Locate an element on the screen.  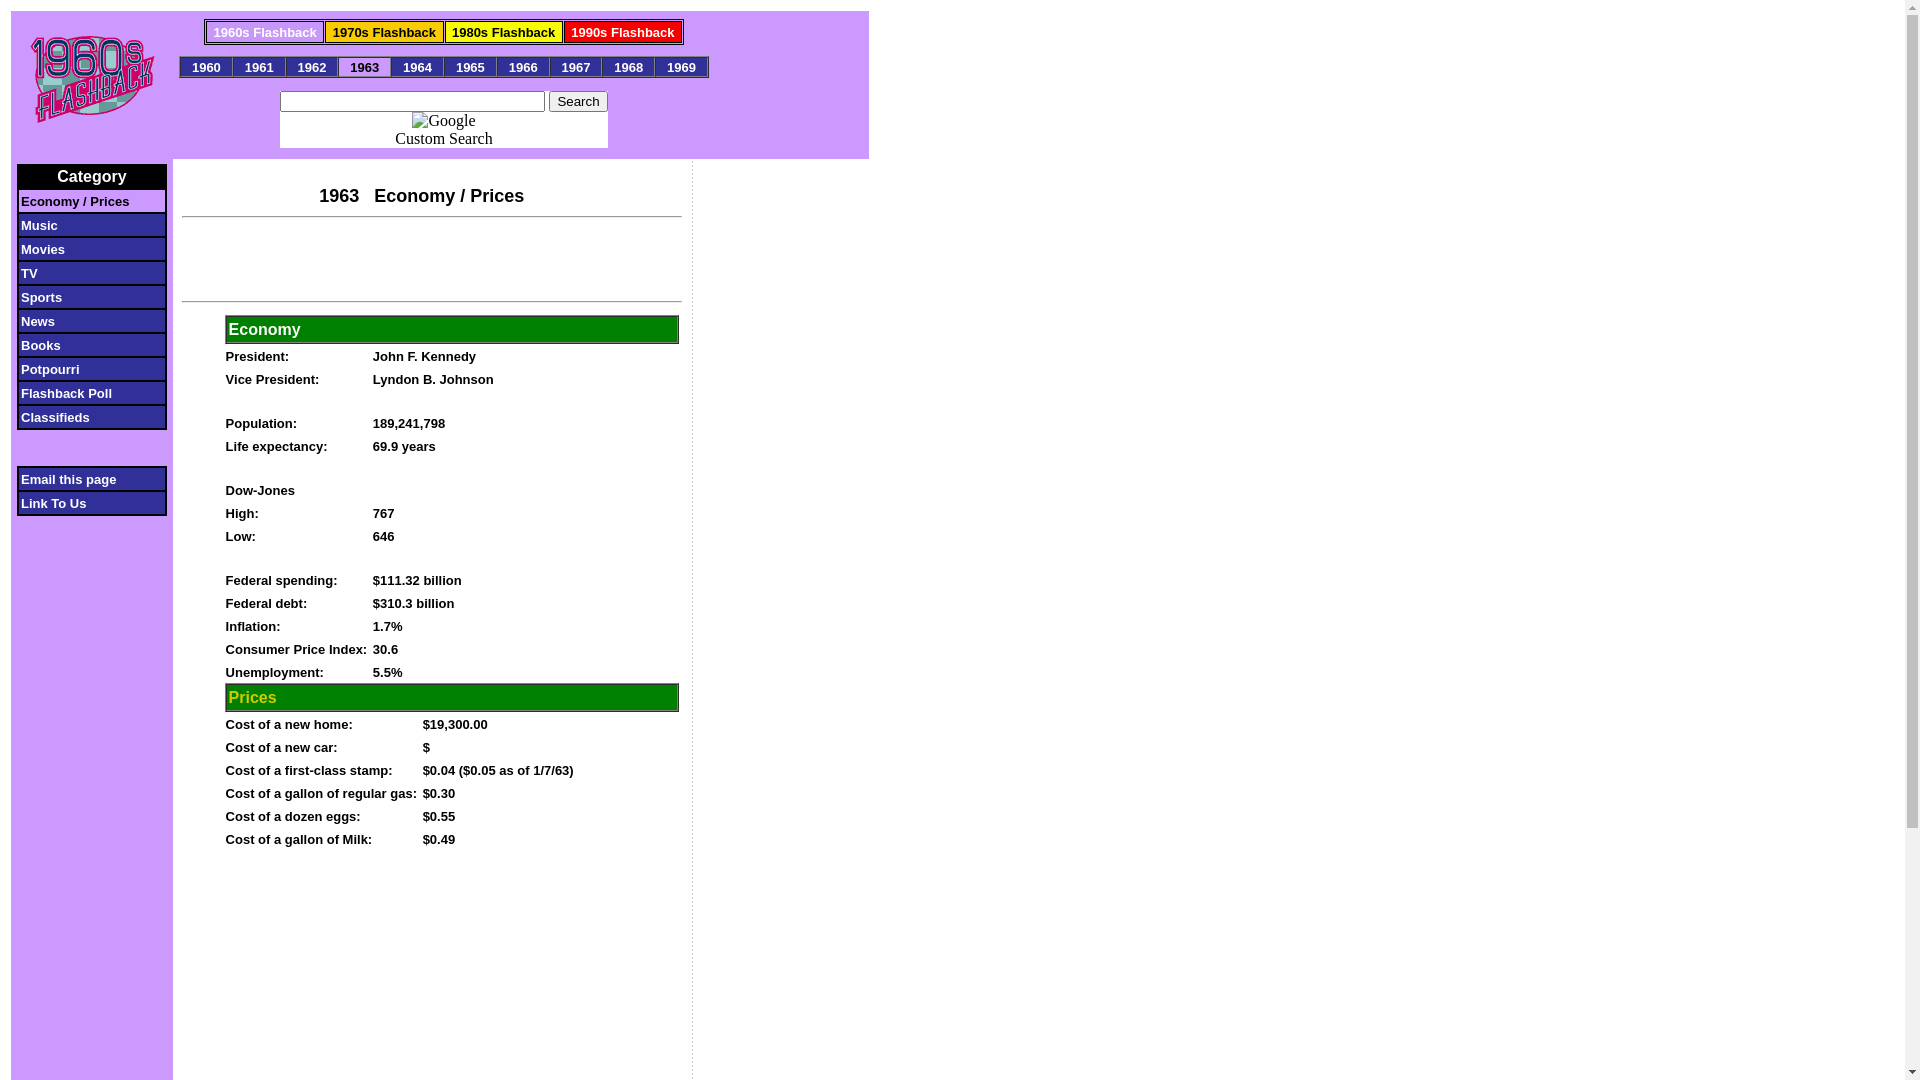
 1966  is located at coordinates (522, 66).